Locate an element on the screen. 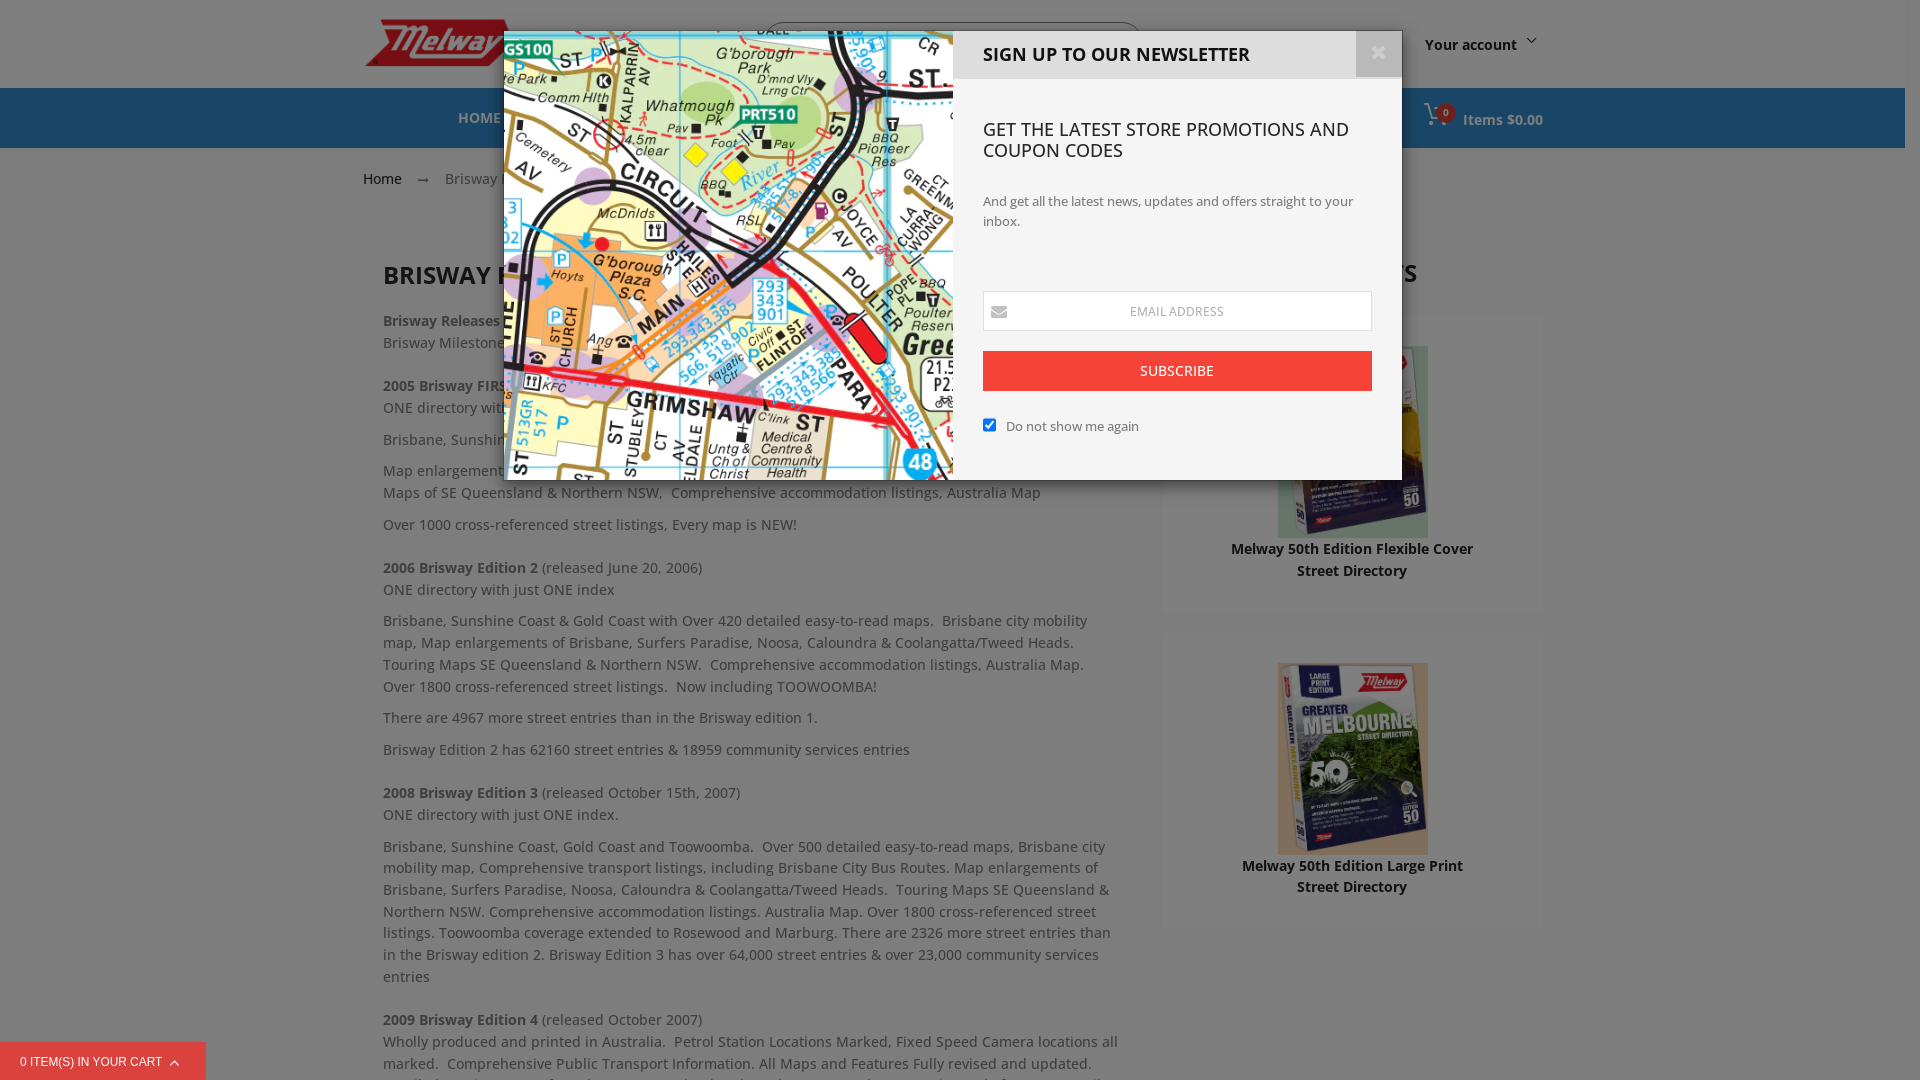  SUBSCRIBE is located at coordinates (1176, 371).